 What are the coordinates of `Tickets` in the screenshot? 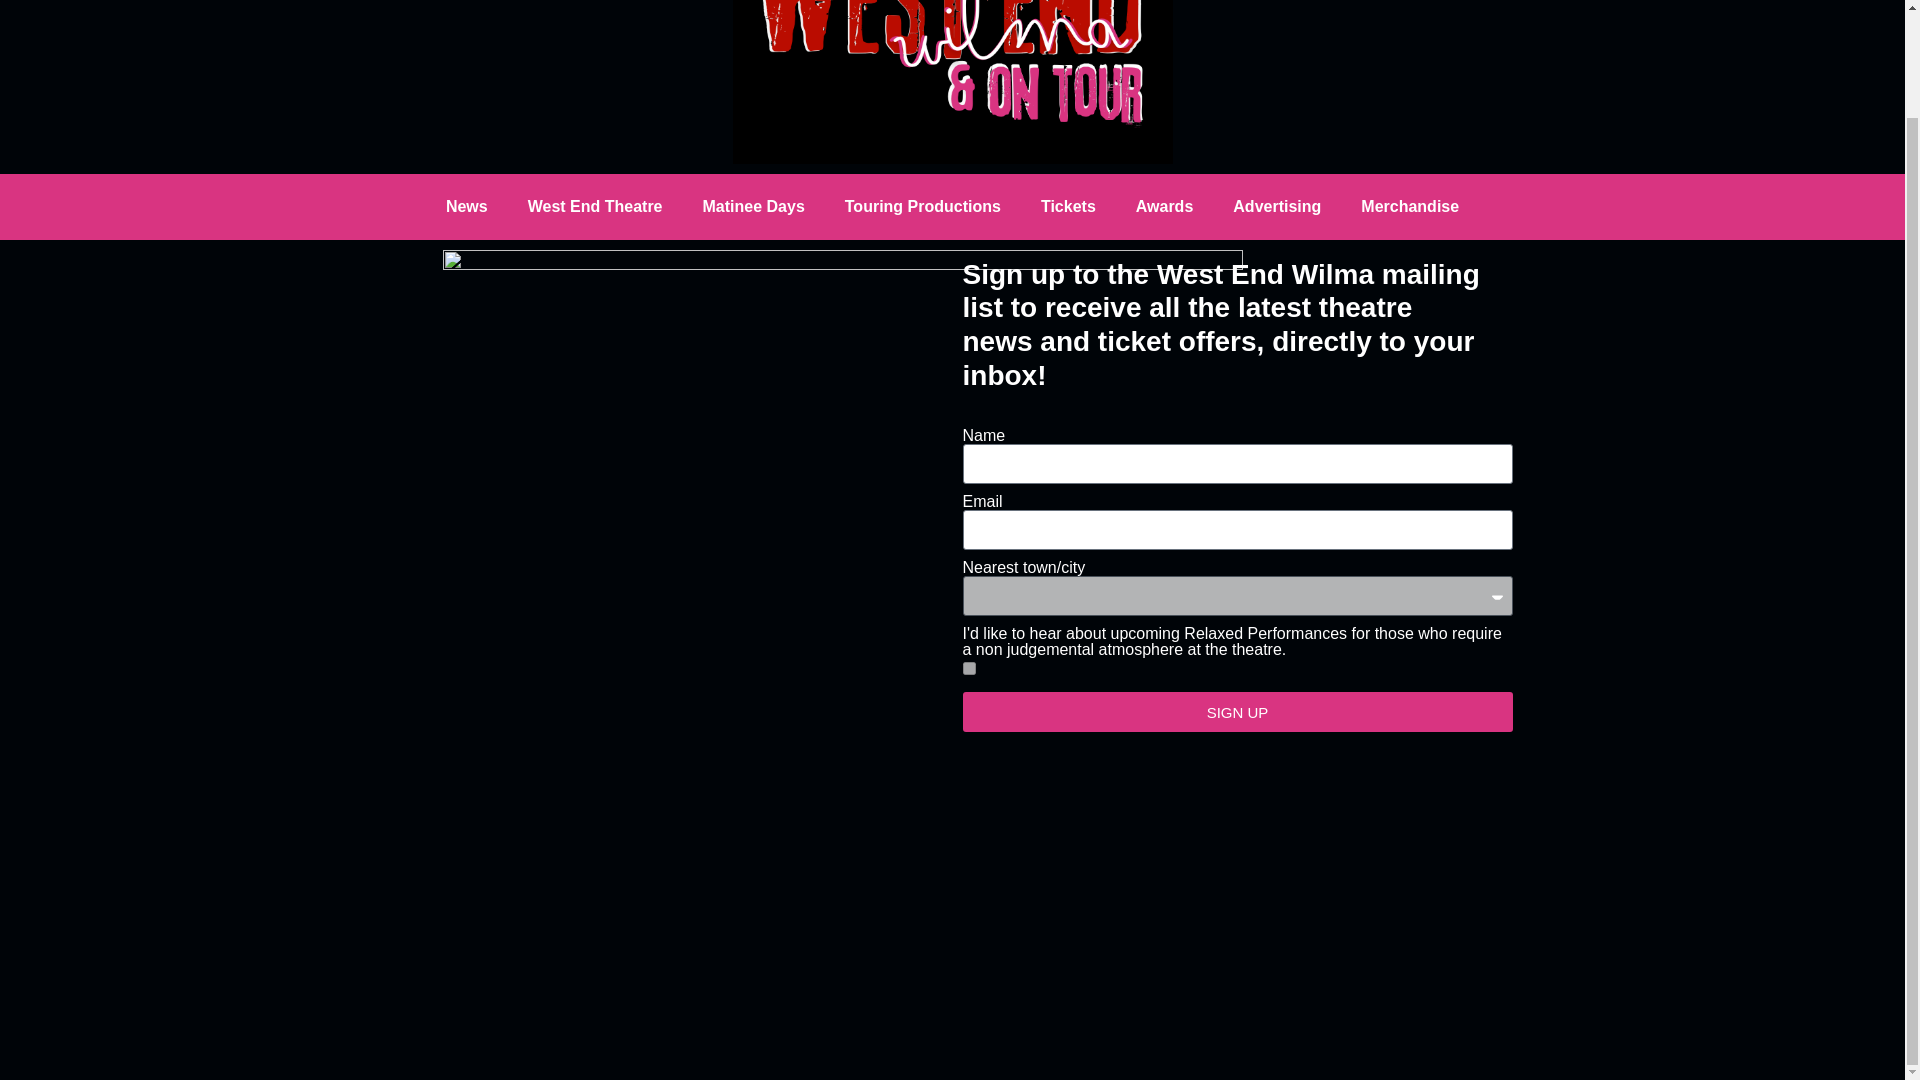 It's located at (1068, 206).